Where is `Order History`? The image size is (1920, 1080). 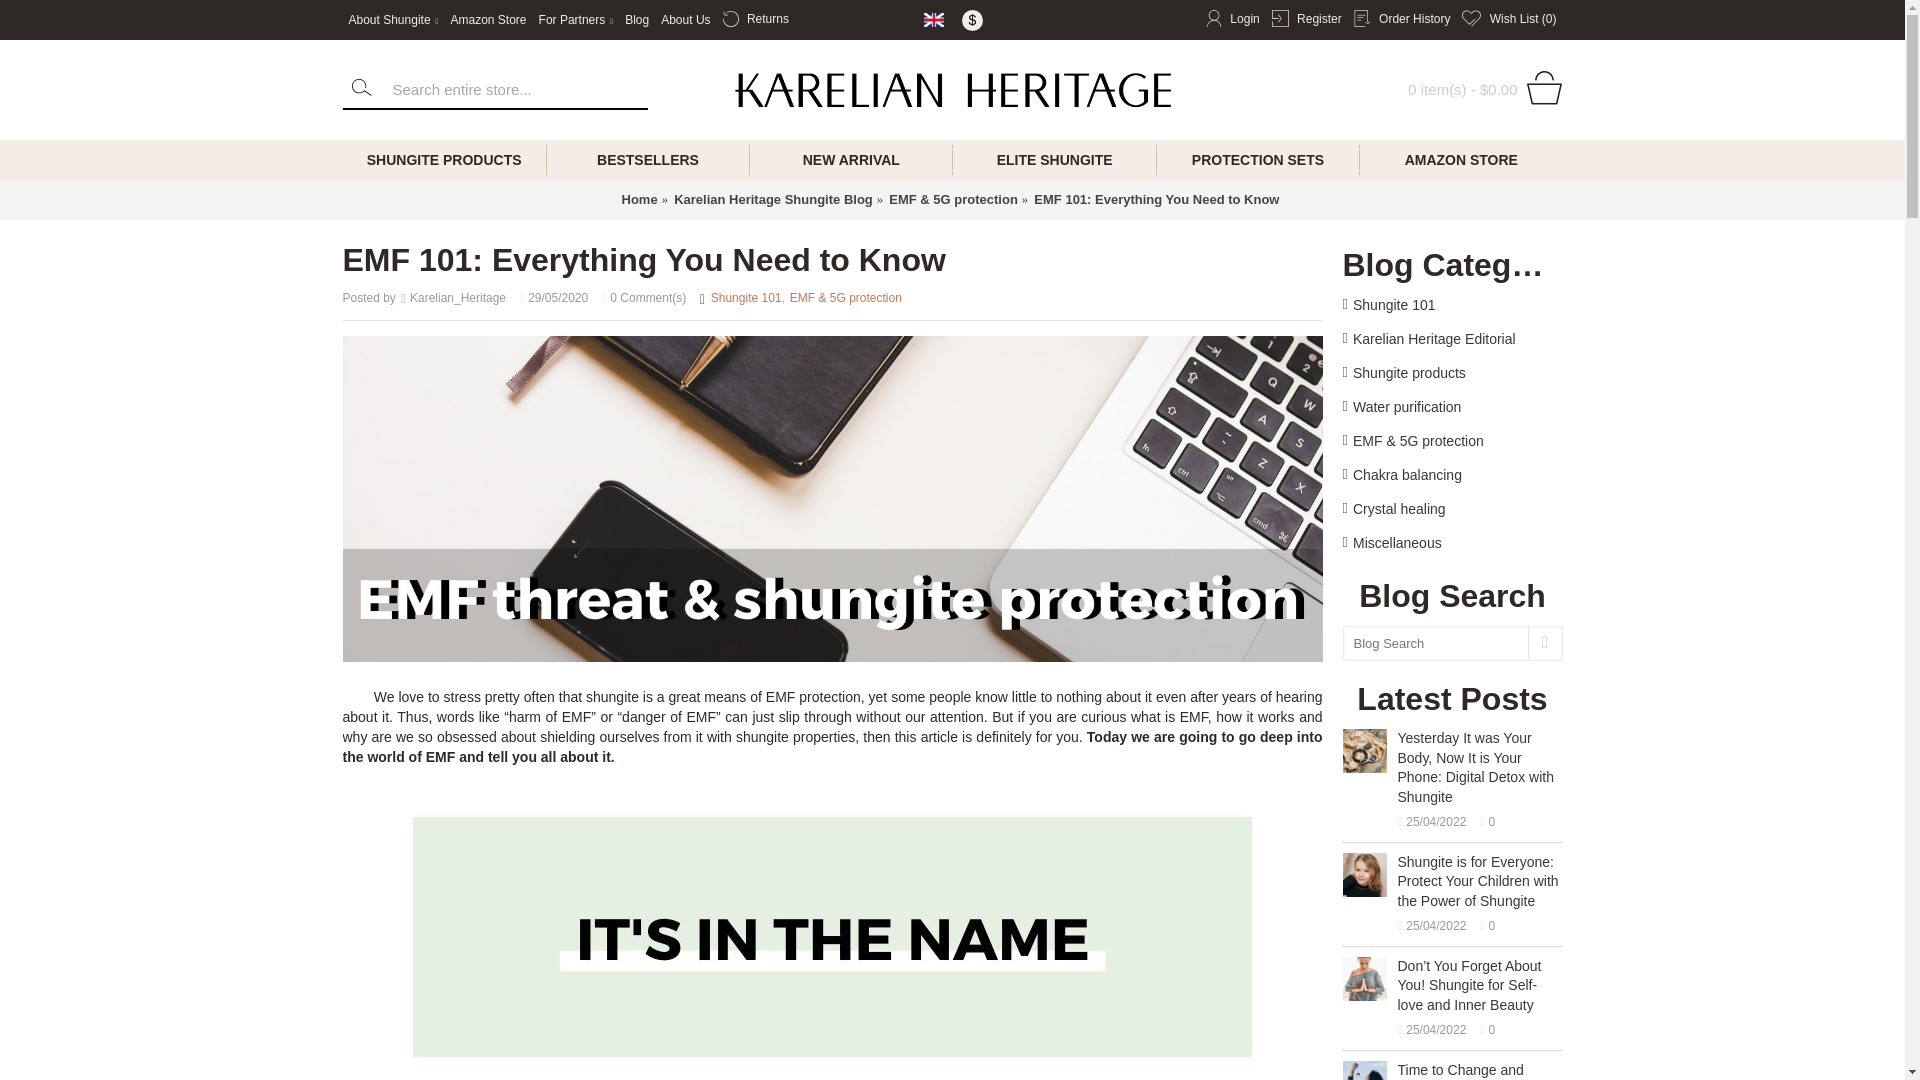
Order History is located at coordinates (1402, 20).